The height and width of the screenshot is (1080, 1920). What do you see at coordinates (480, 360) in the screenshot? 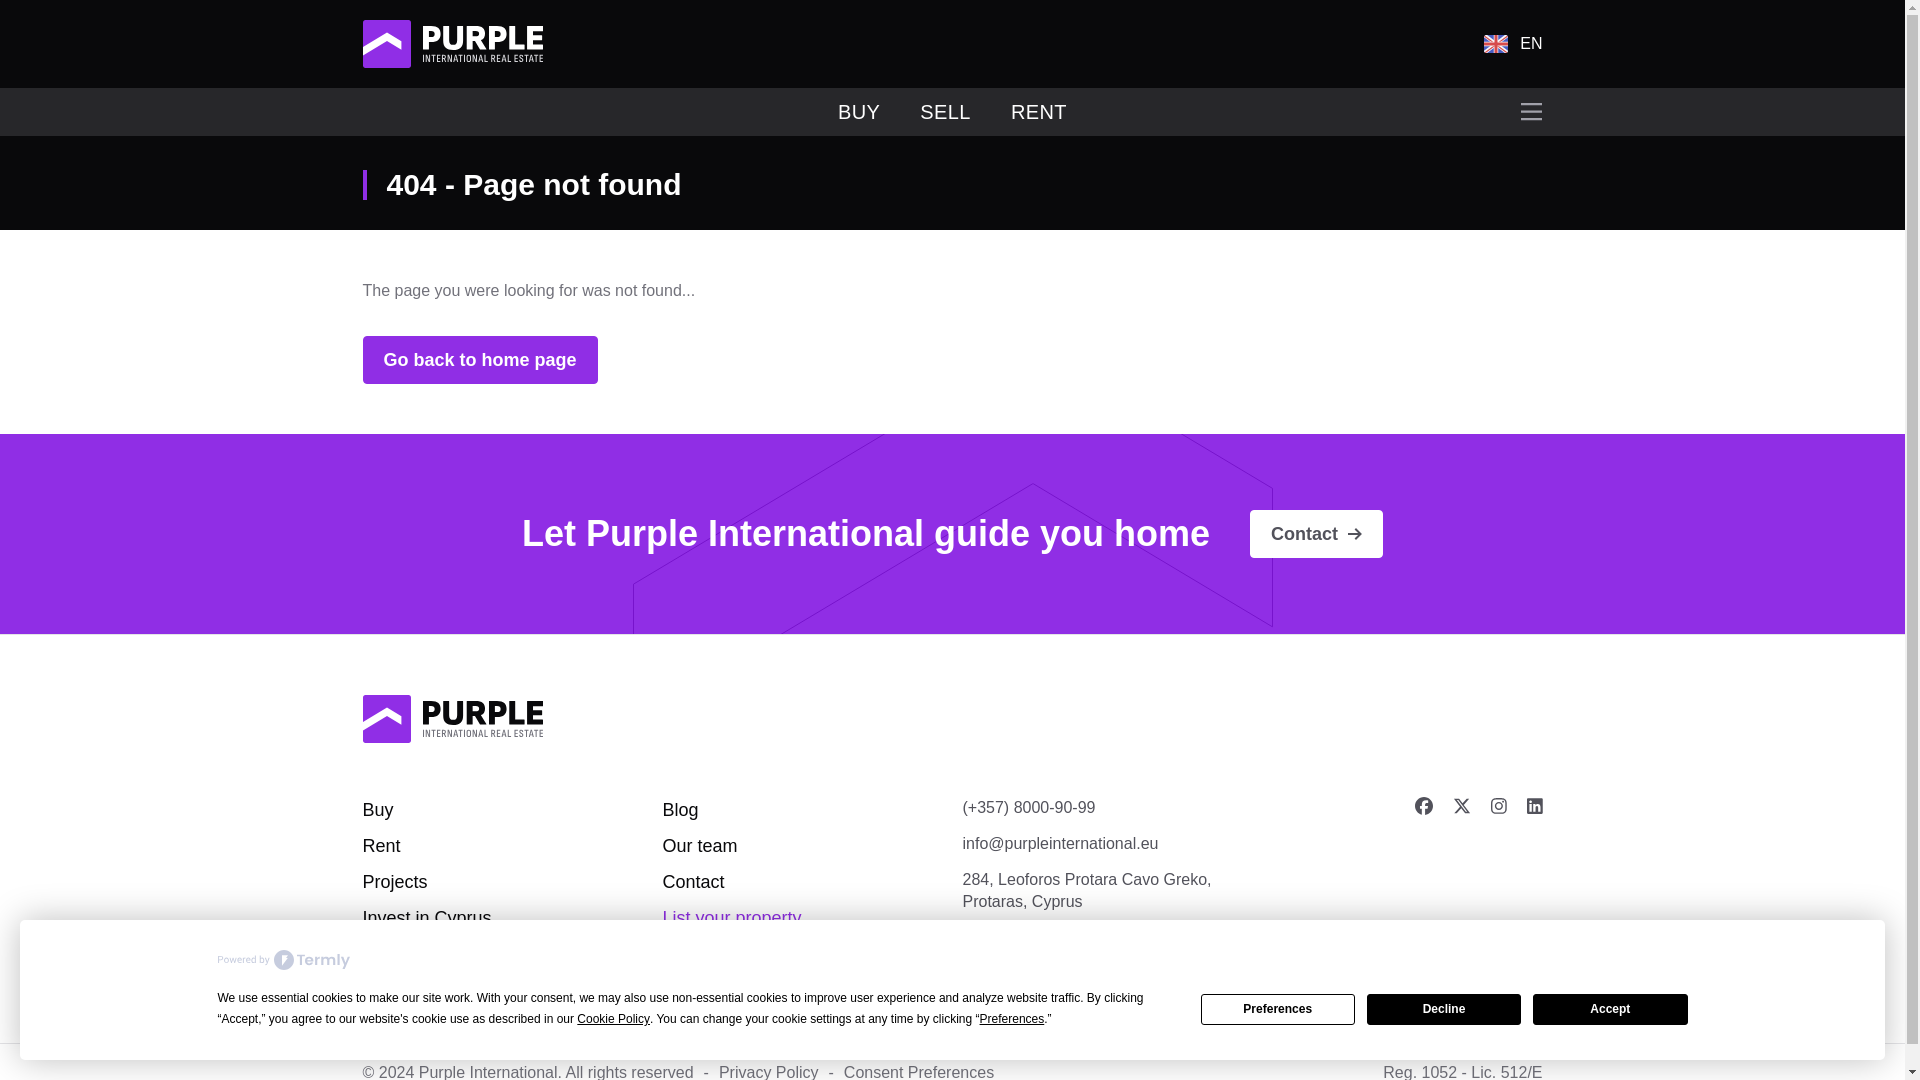
I see `Go back to home page` at bounding box center [480, 360].